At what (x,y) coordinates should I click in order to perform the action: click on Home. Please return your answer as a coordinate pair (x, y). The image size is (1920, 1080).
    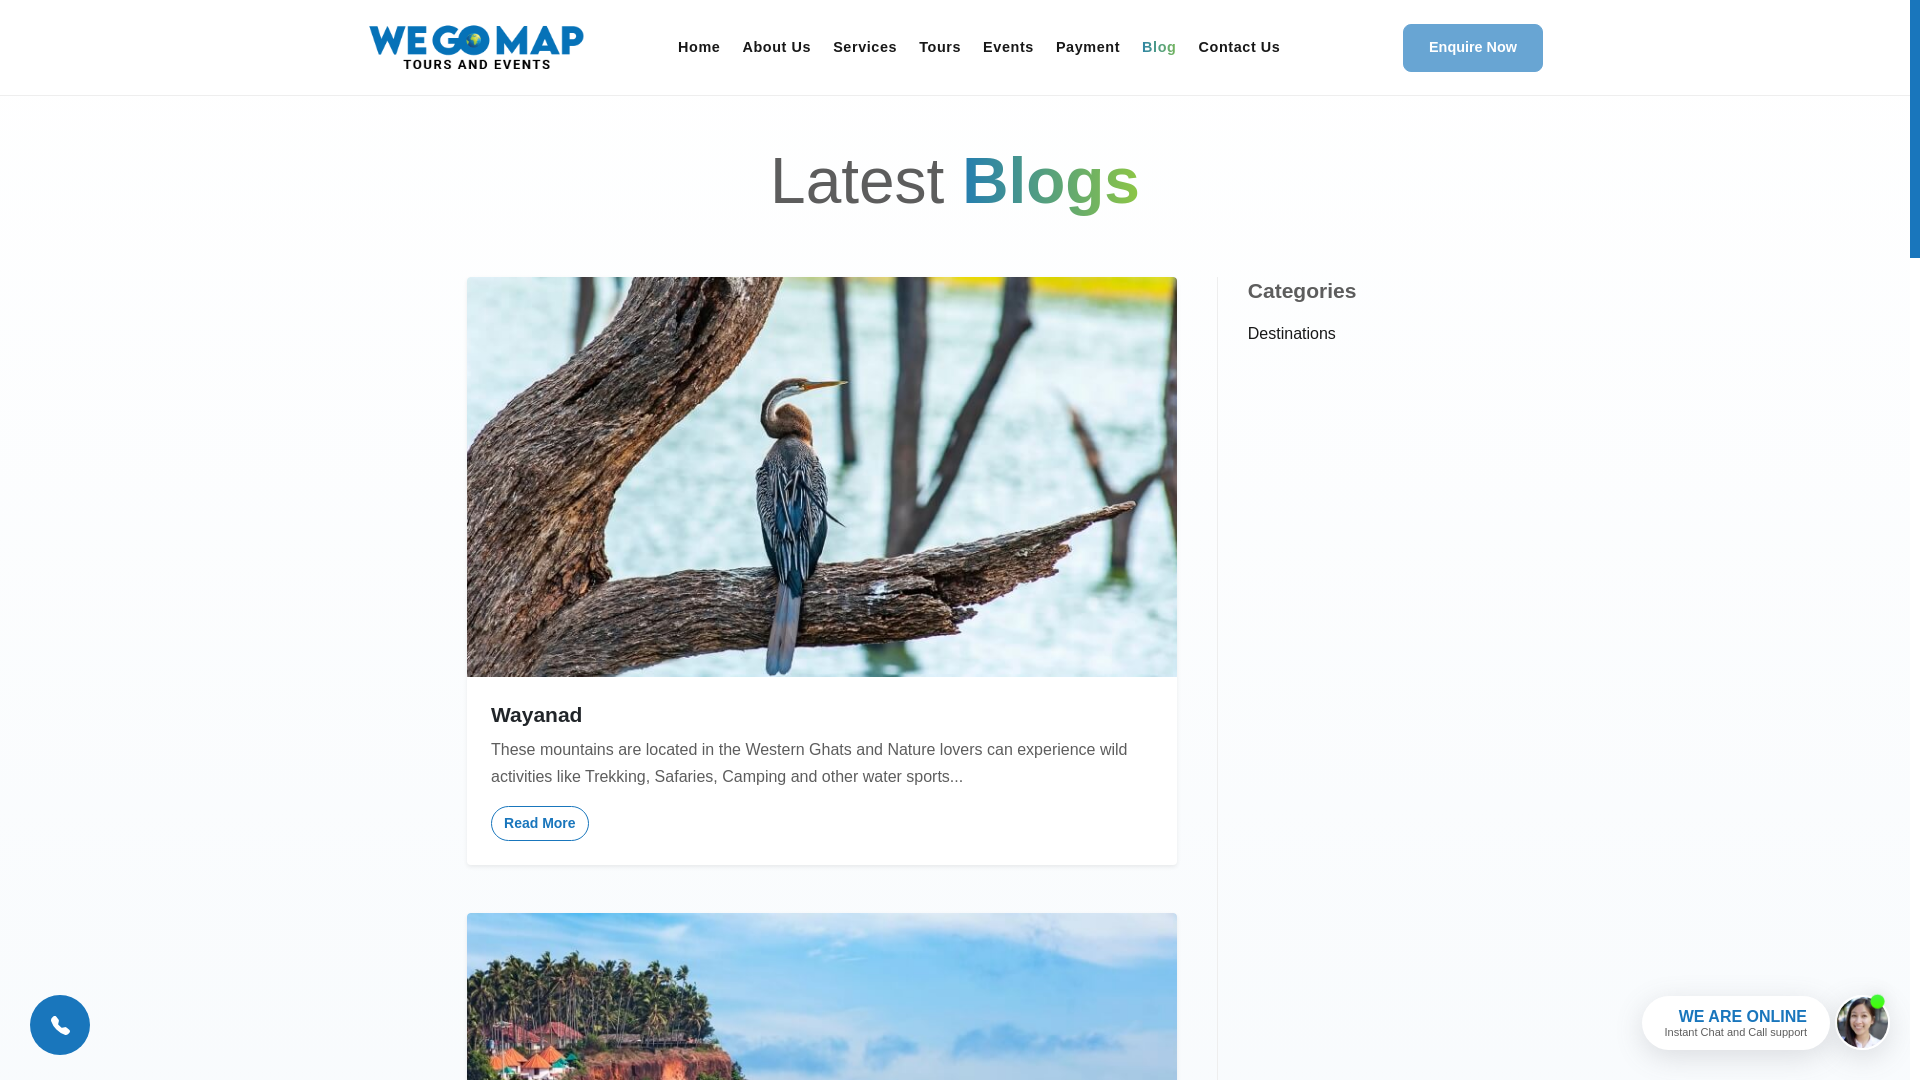
    Looking at the image, I should click on (698, 48).